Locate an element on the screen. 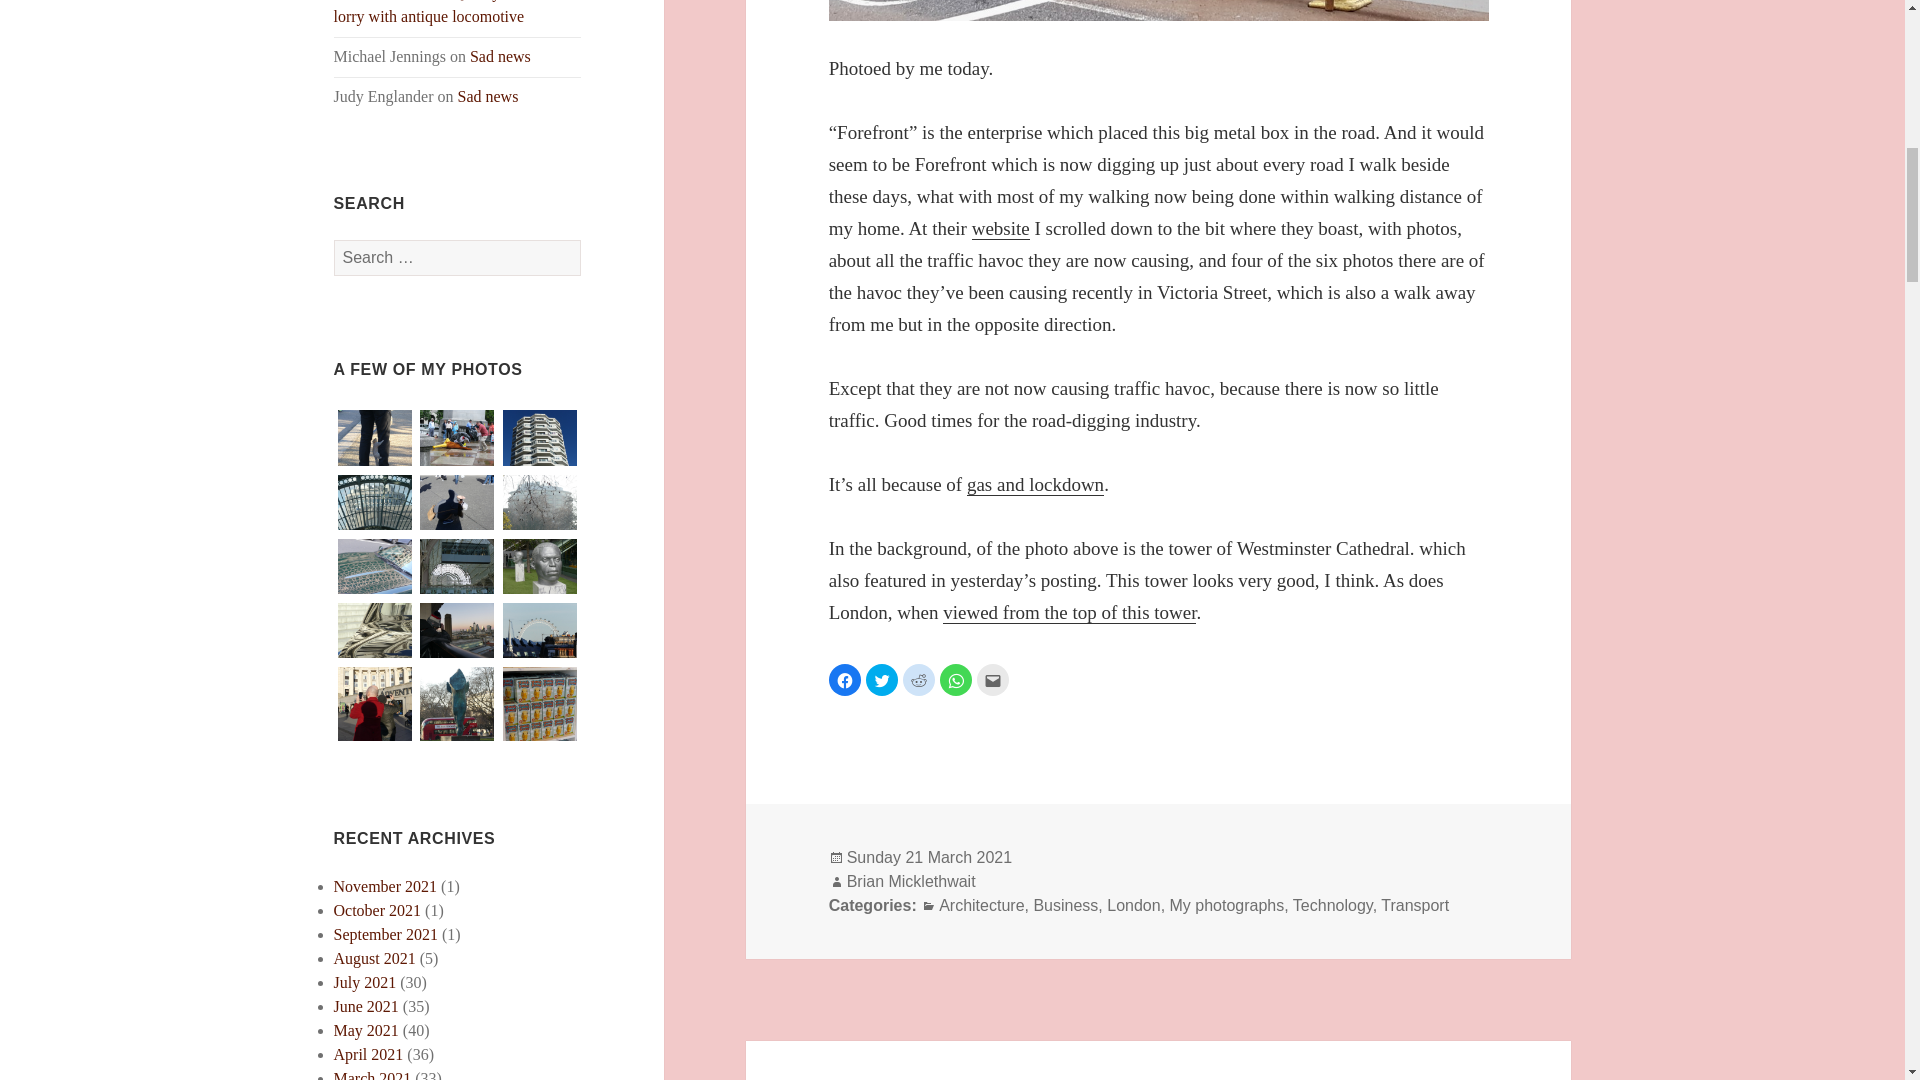 The width and height of the screenshot is (1920, 1080). Sad news is located at coordinates (488, 96).